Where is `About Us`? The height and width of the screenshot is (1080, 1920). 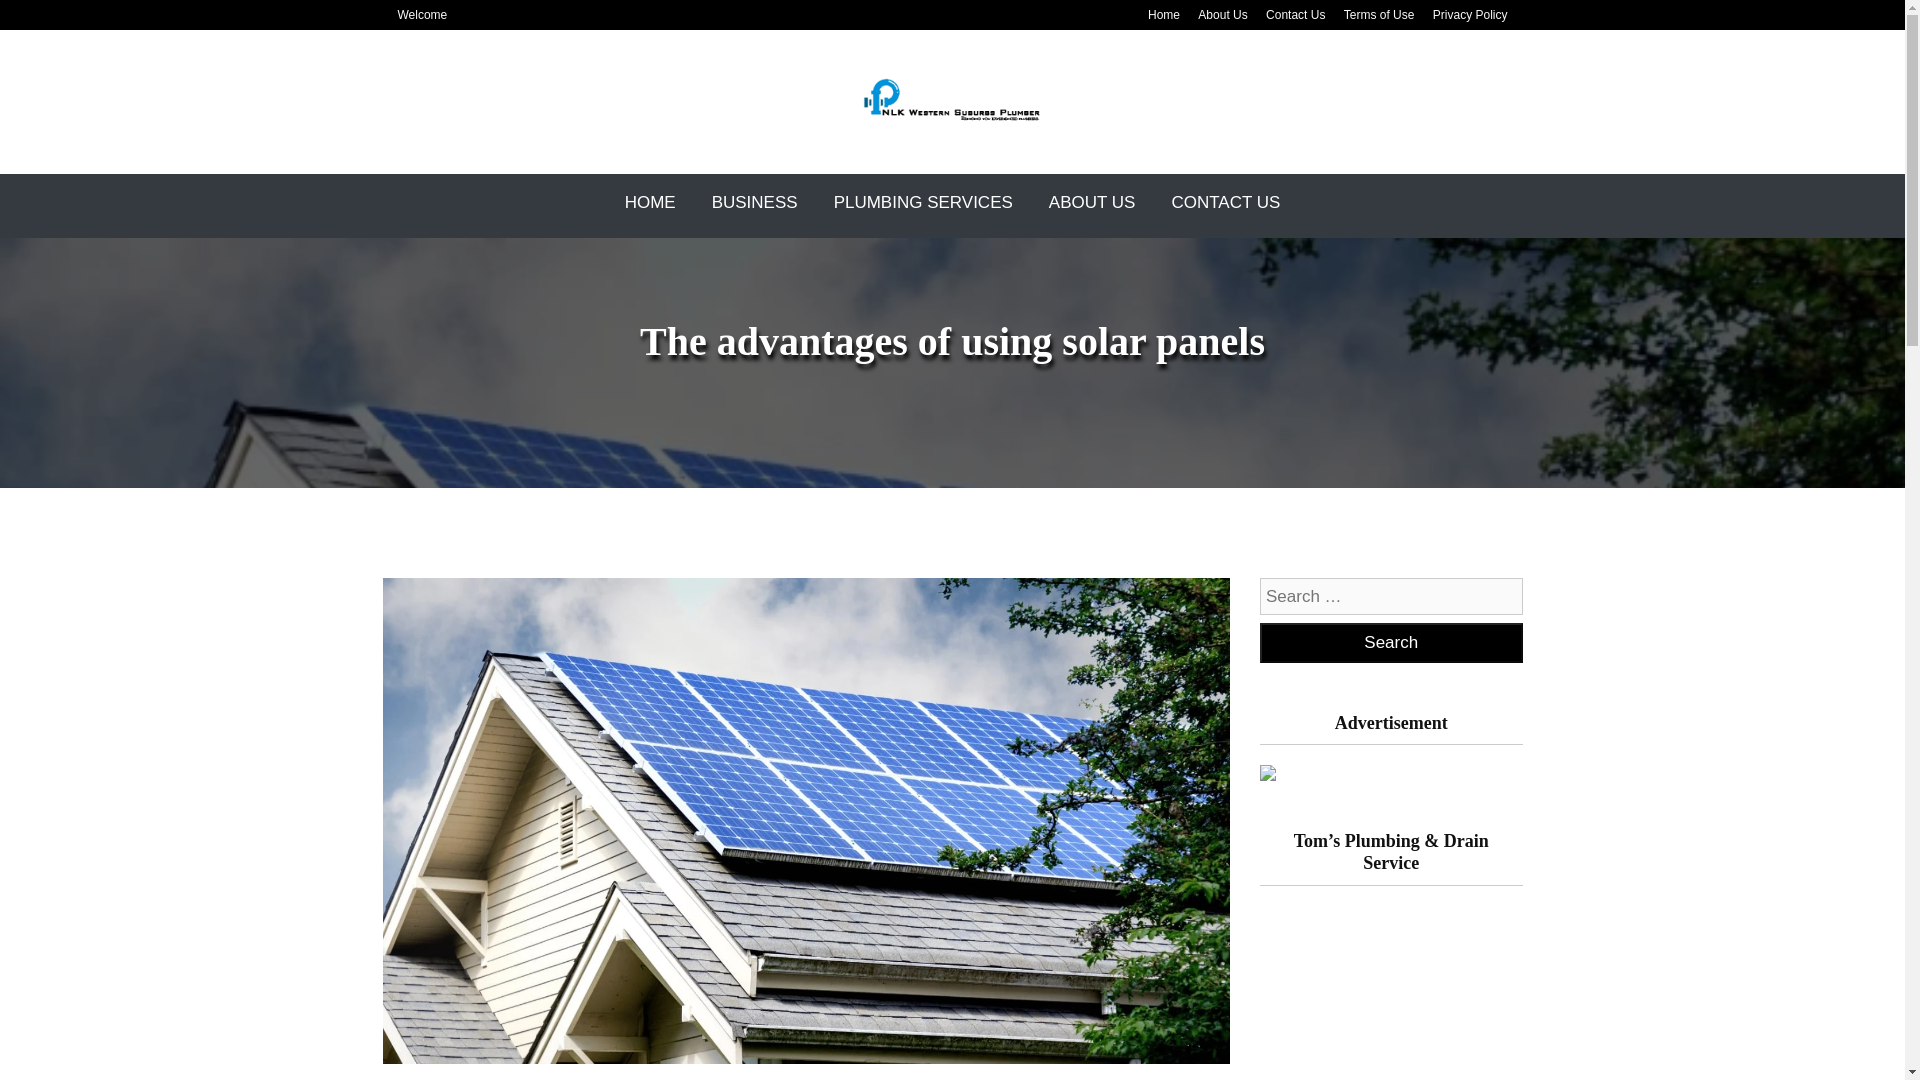 About Us is located at coordinates (1092, 202).